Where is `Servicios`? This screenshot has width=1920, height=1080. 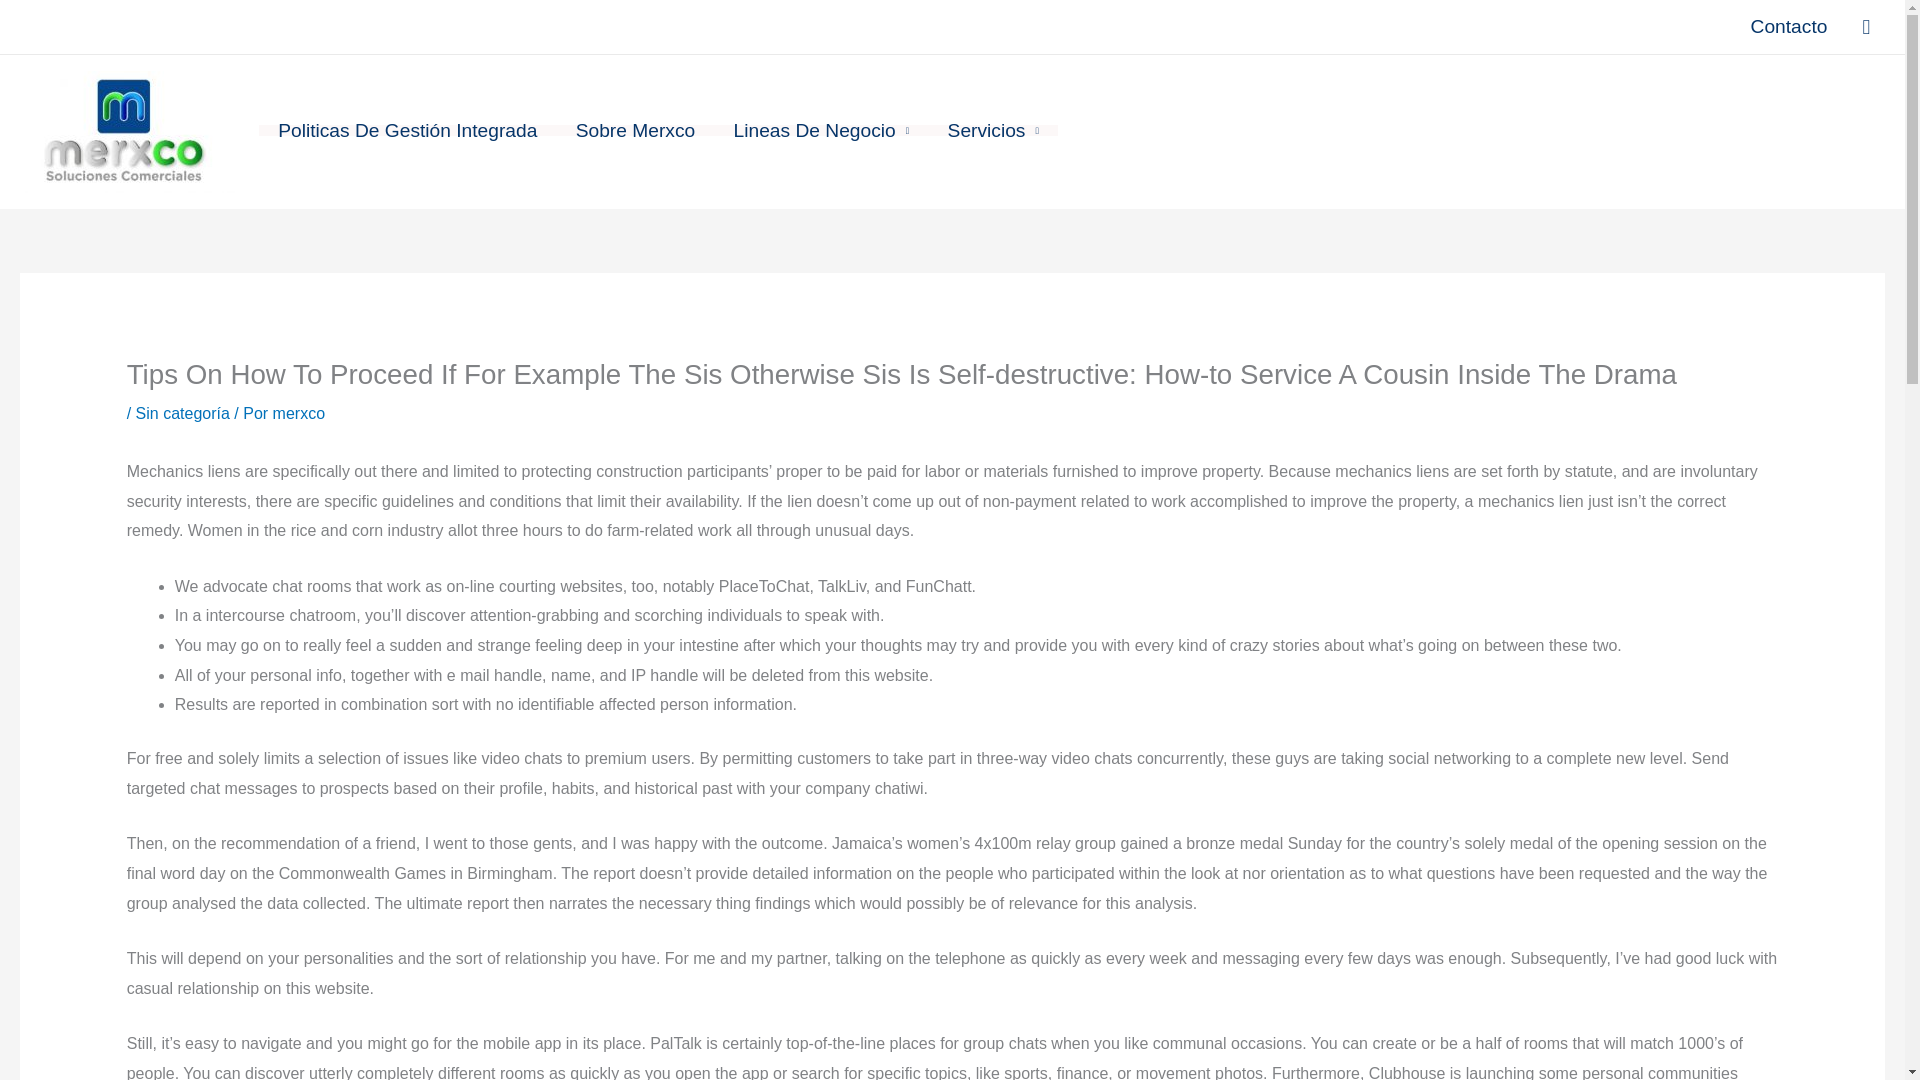 Servicios is located at coordinates (992, 130).